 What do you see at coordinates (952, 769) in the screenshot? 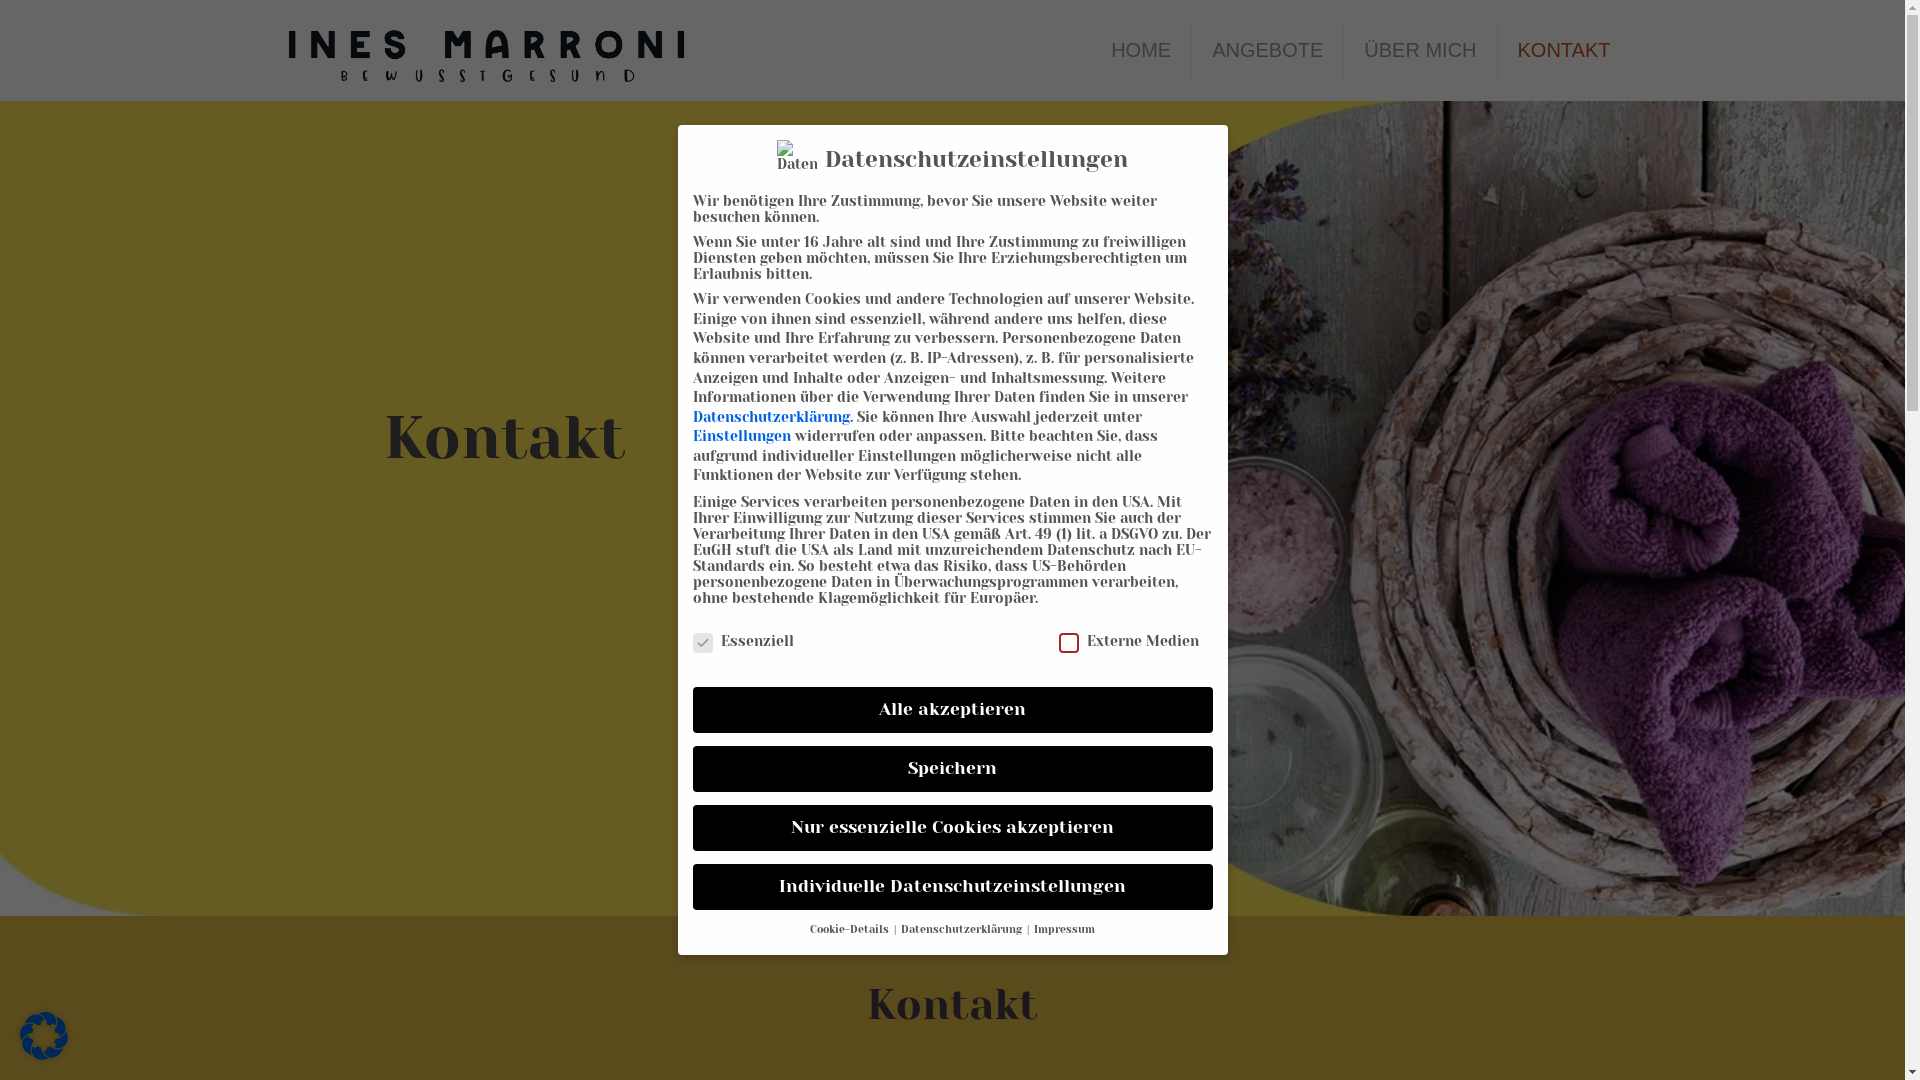
I see `Speichern` at bounding box center [952, 769].